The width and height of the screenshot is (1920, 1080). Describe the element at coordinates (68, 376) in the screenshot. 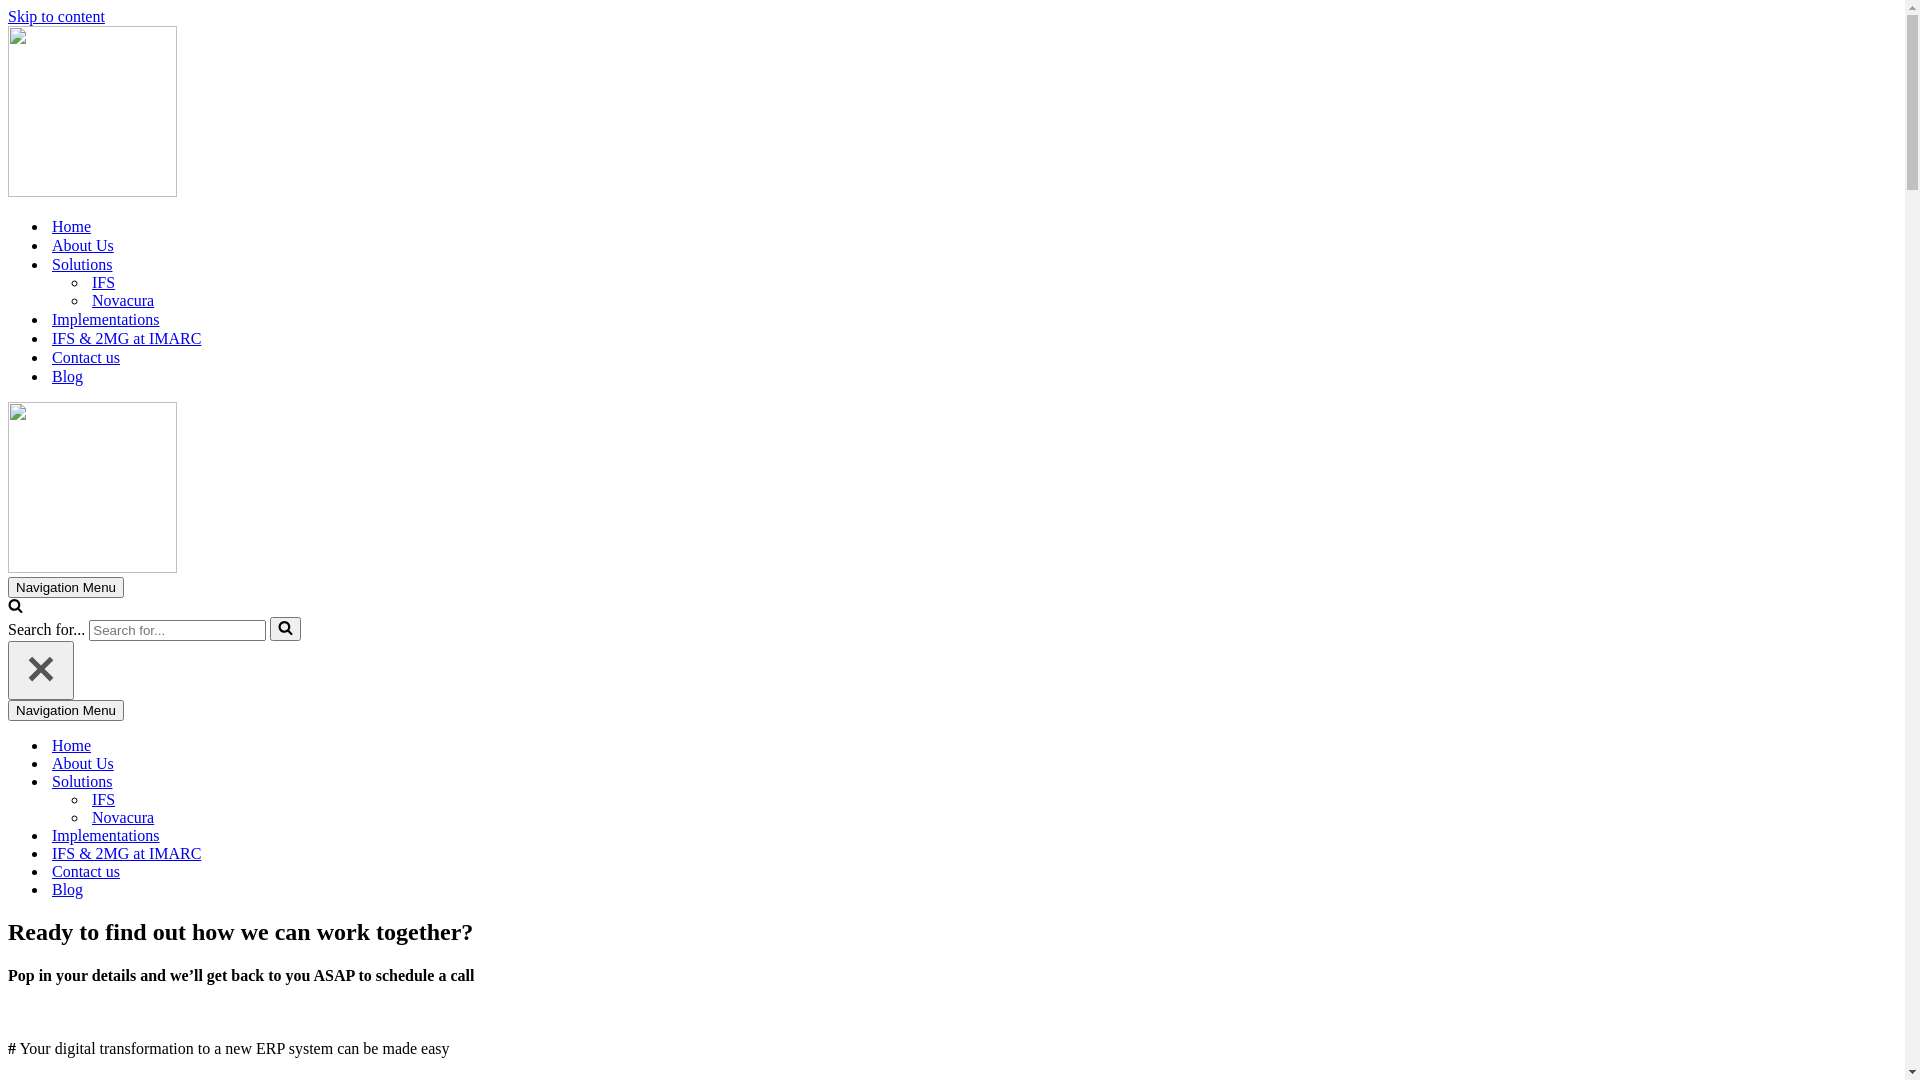

I see `Blog` at that location.